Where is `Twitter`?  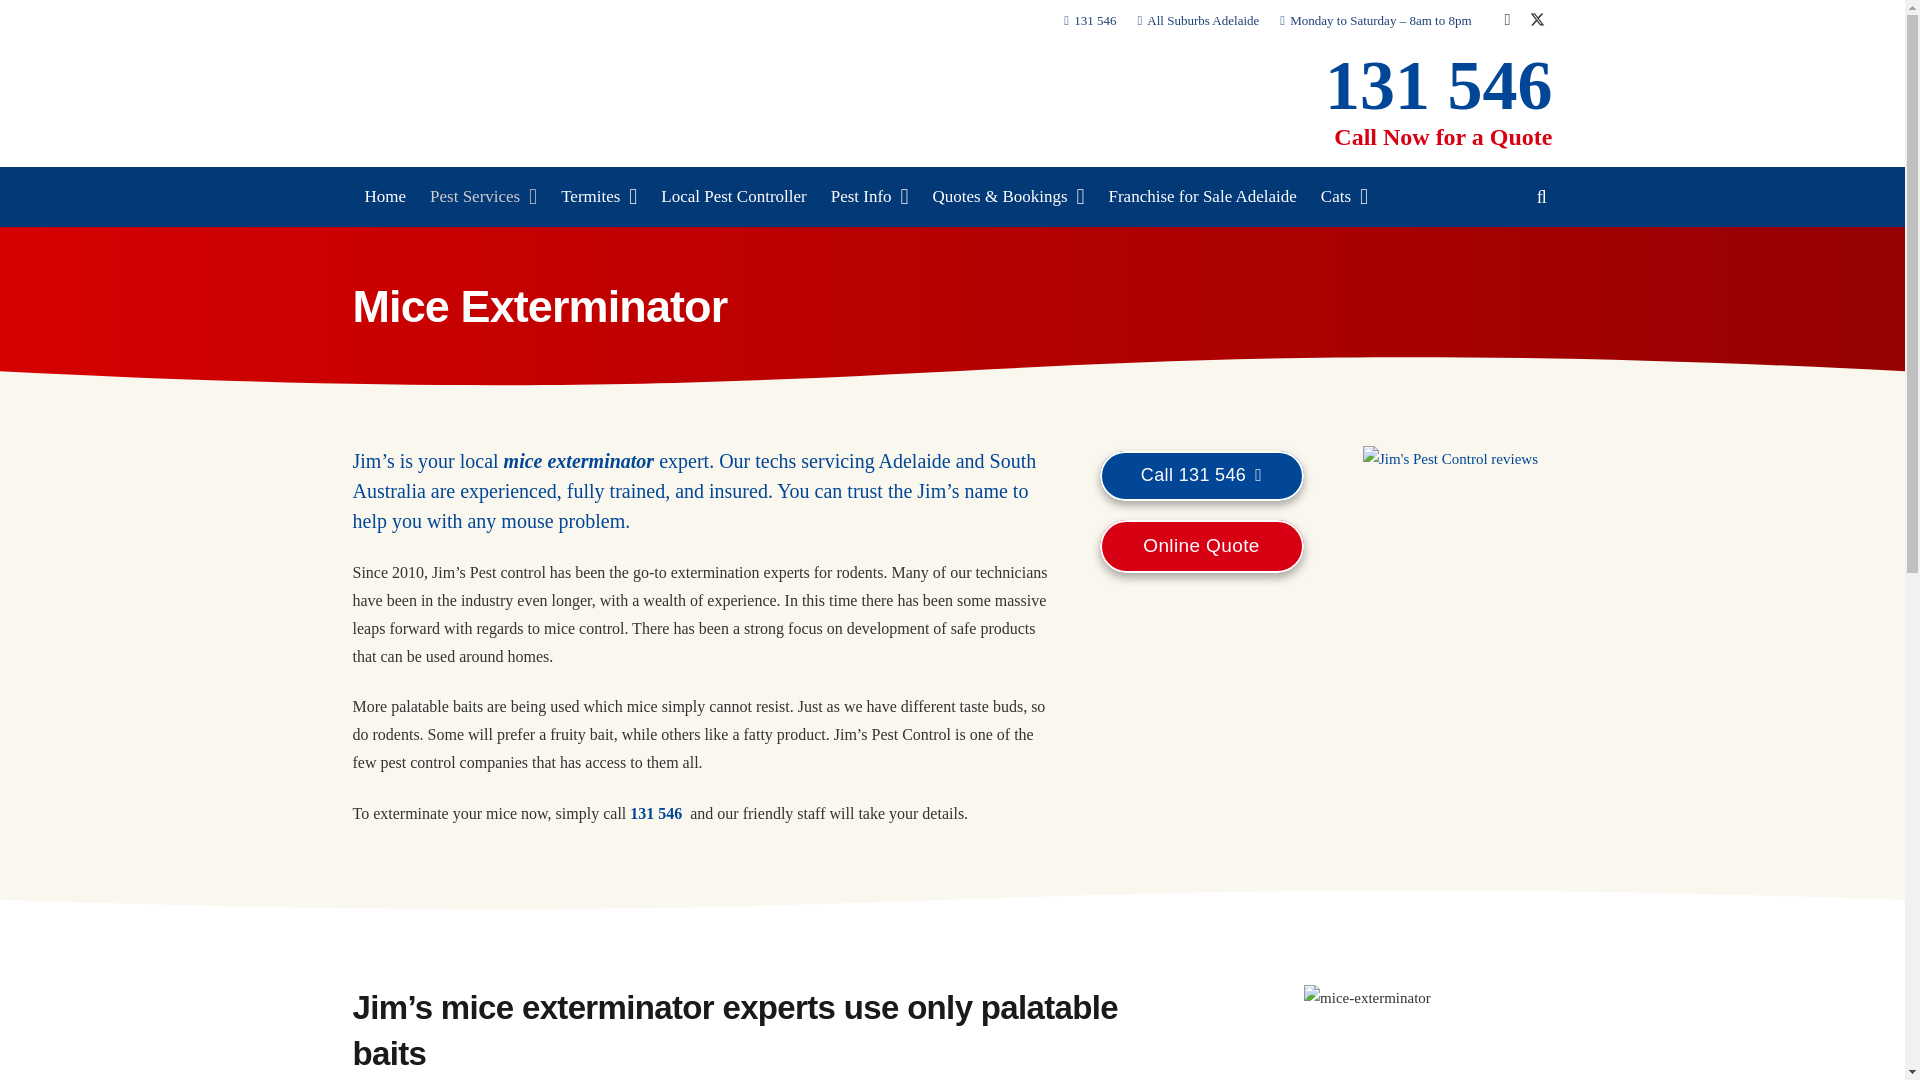 Twitter is located at coordinates (1536, 20).